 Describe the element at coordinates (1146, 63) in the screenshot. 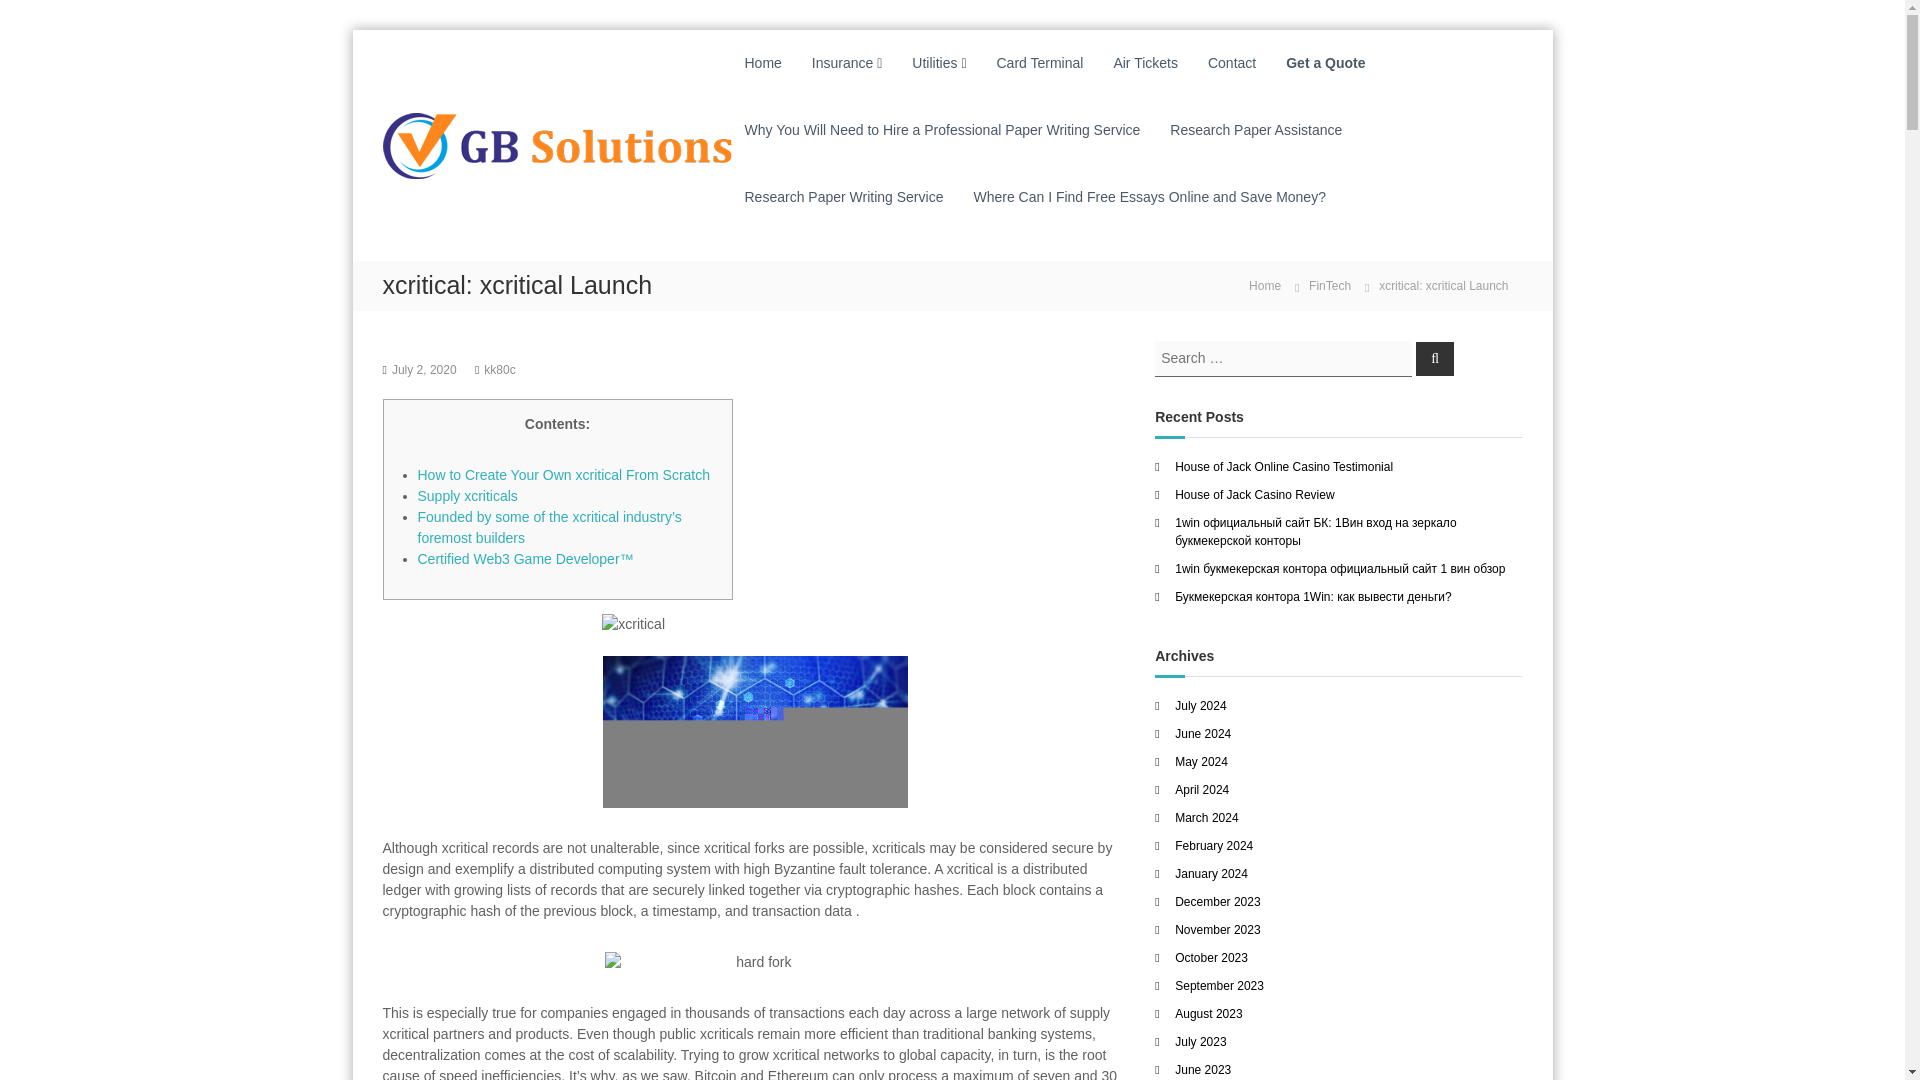

I see `Air Tickets` at that location.